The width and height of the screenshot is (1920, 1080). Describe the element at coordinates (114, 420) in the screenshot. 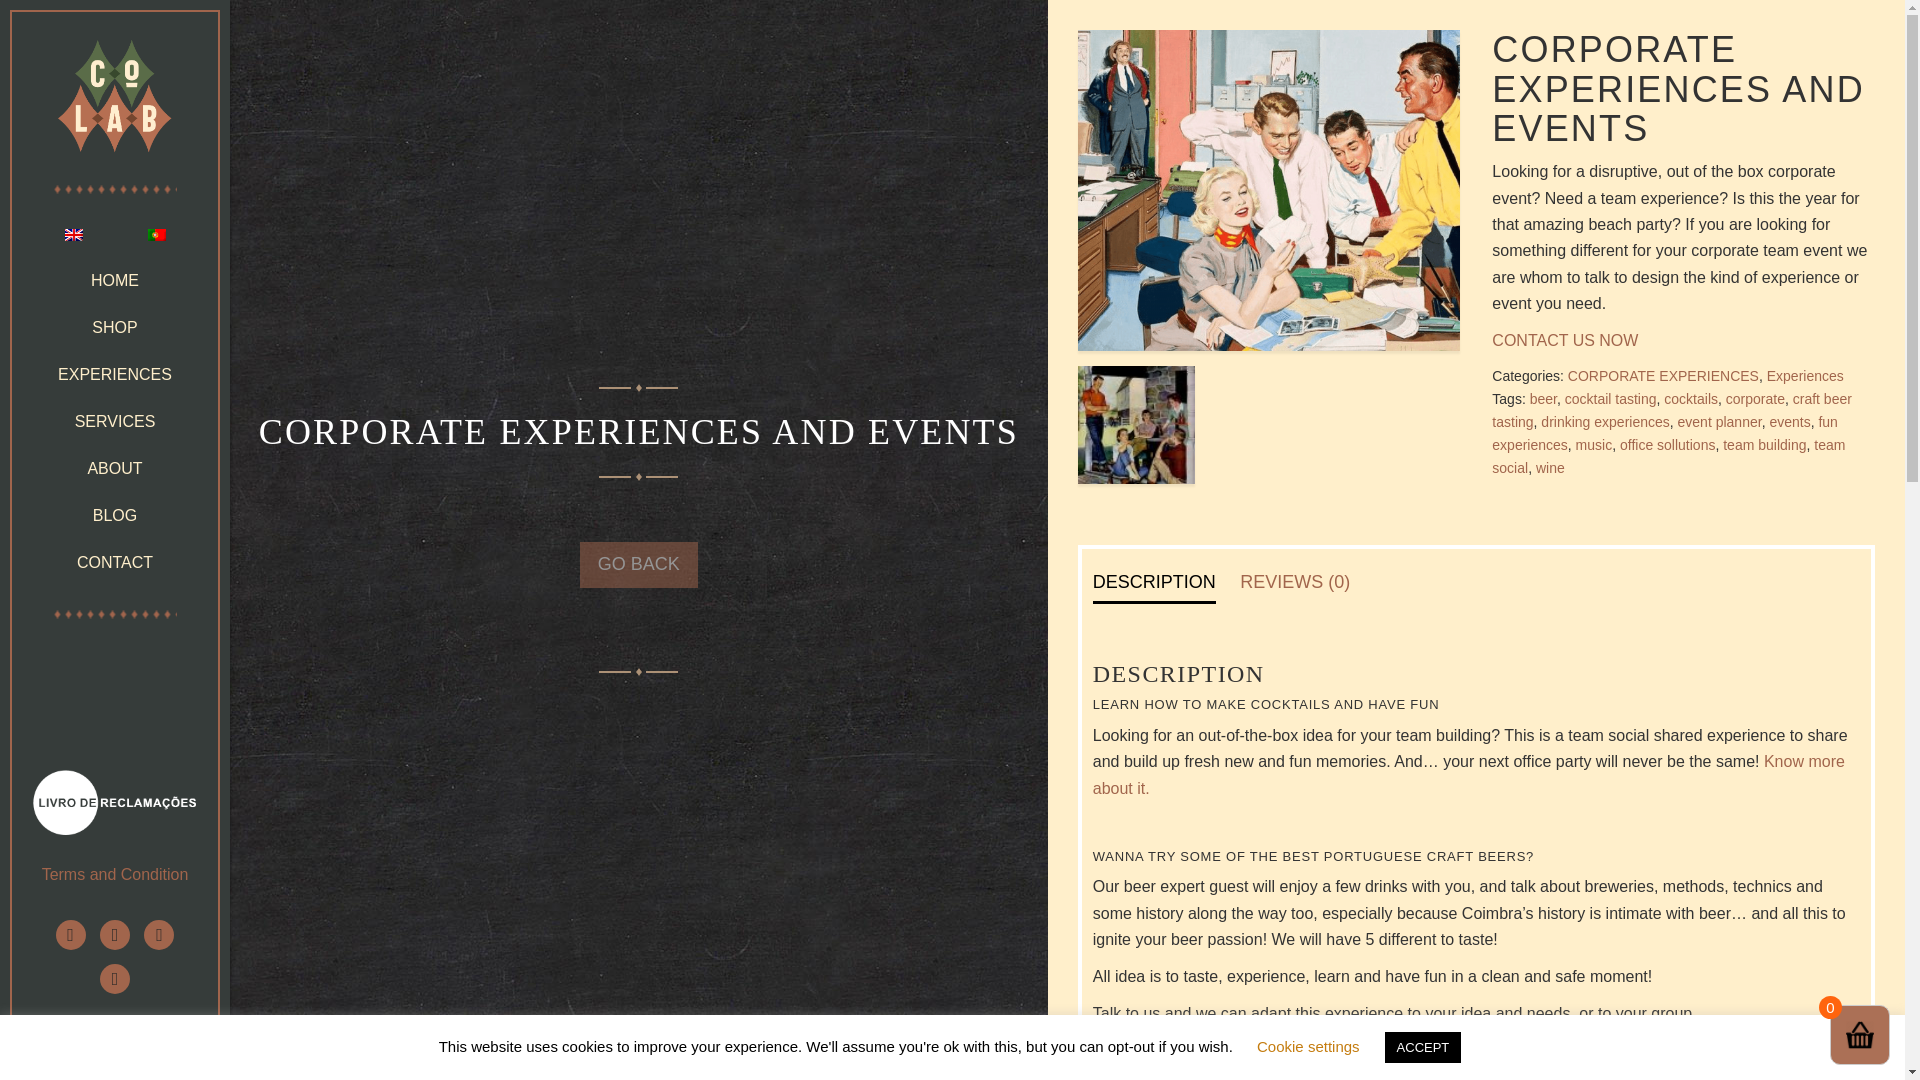

I see `SERVICES` at that location.